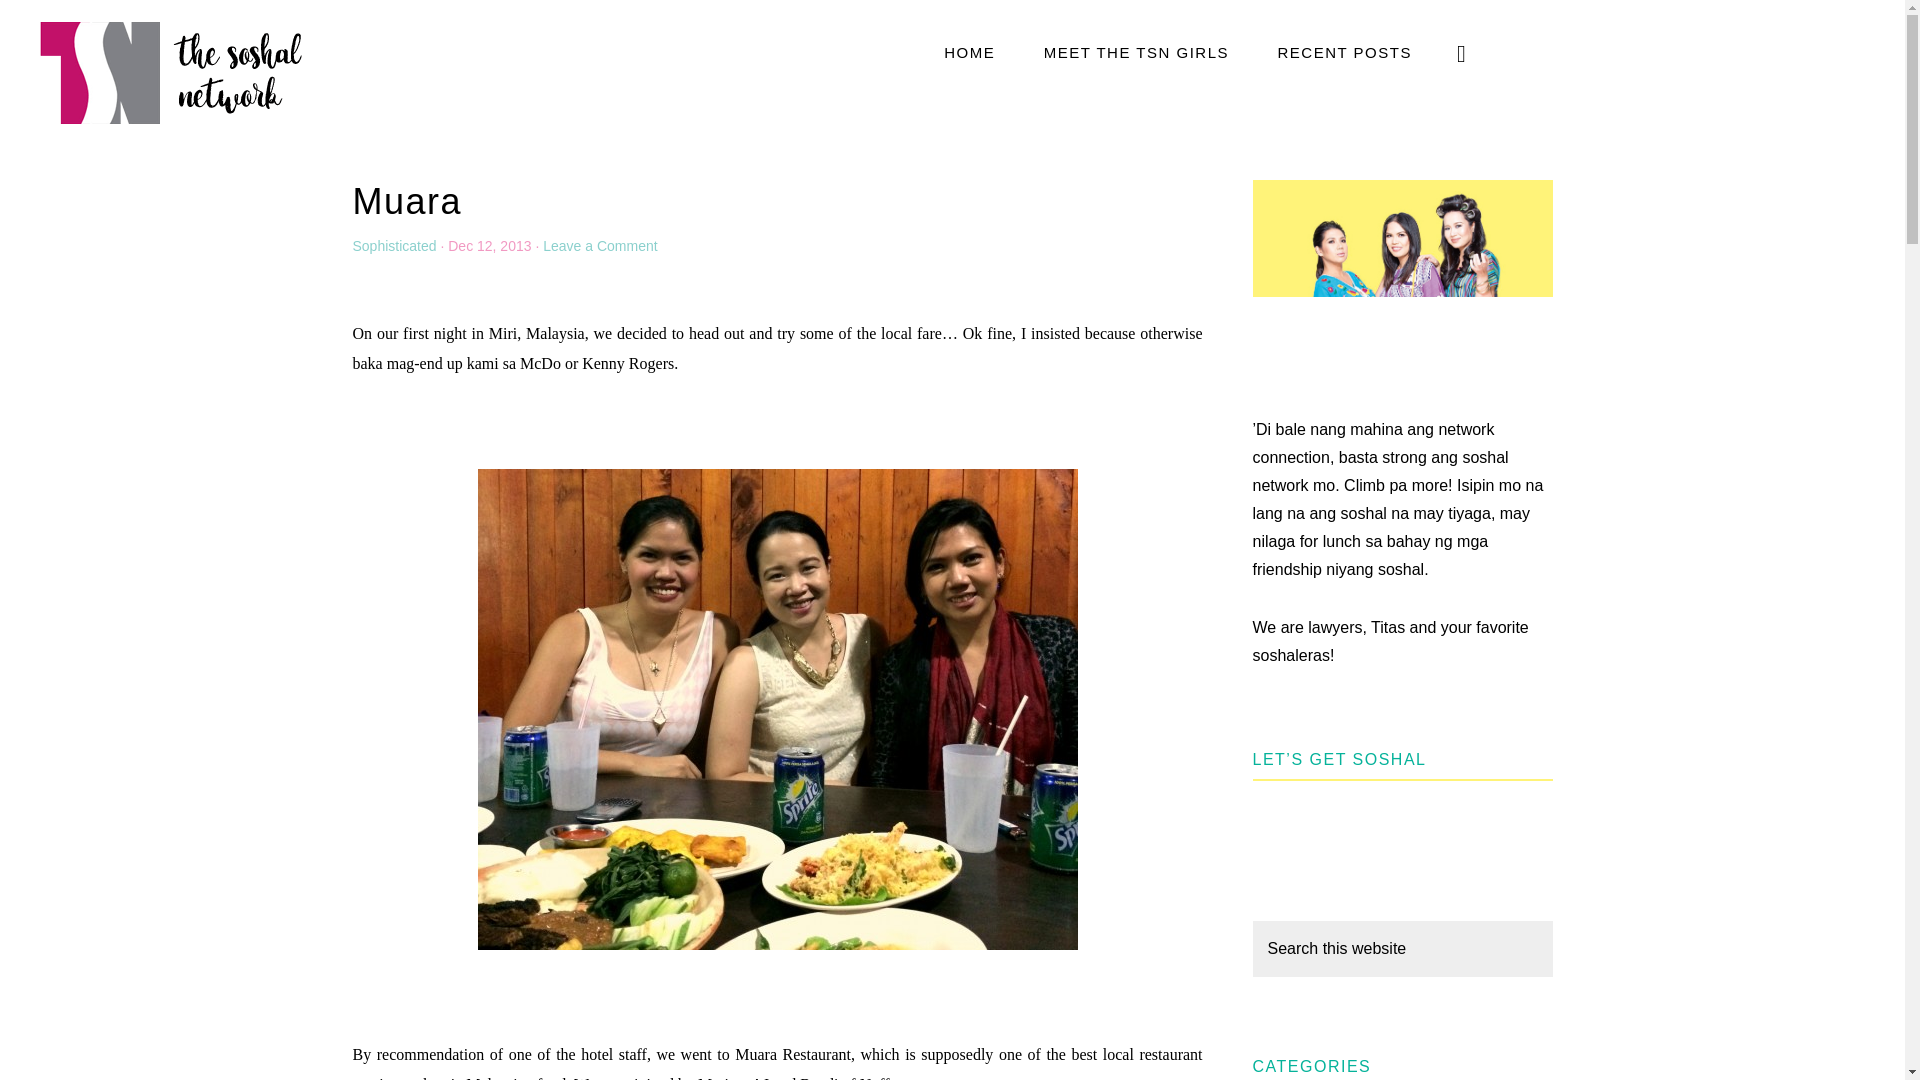 This screenshot has height=1080, width=1920. What do you see at coordinates (170, 71) in the screenshot?
I see `THE SOSHAL NETWORK` at bounding box center [170, 71].